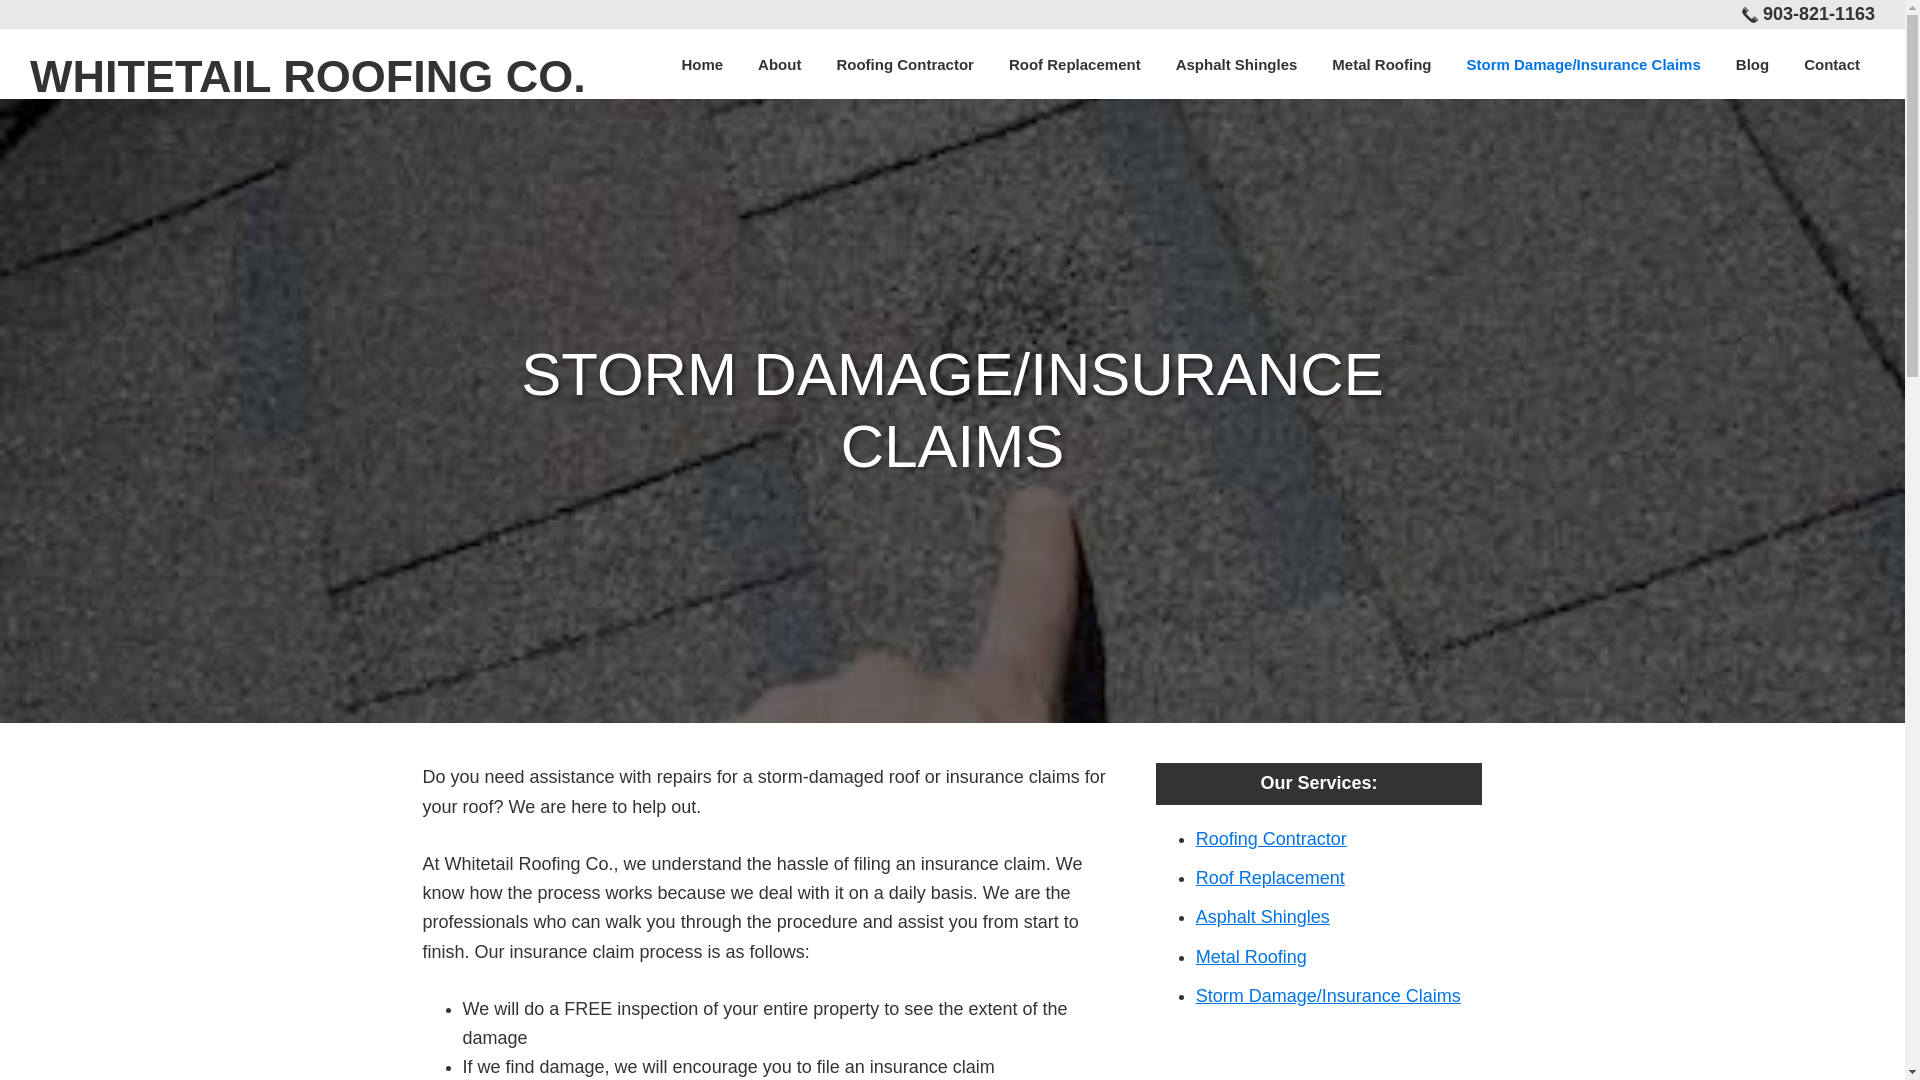 The width and height of the screenshot is (1920, 1080). Describe the element at coordinates (1237, 64) in the screenshot. I see `Asphalt Shingles` at that location.